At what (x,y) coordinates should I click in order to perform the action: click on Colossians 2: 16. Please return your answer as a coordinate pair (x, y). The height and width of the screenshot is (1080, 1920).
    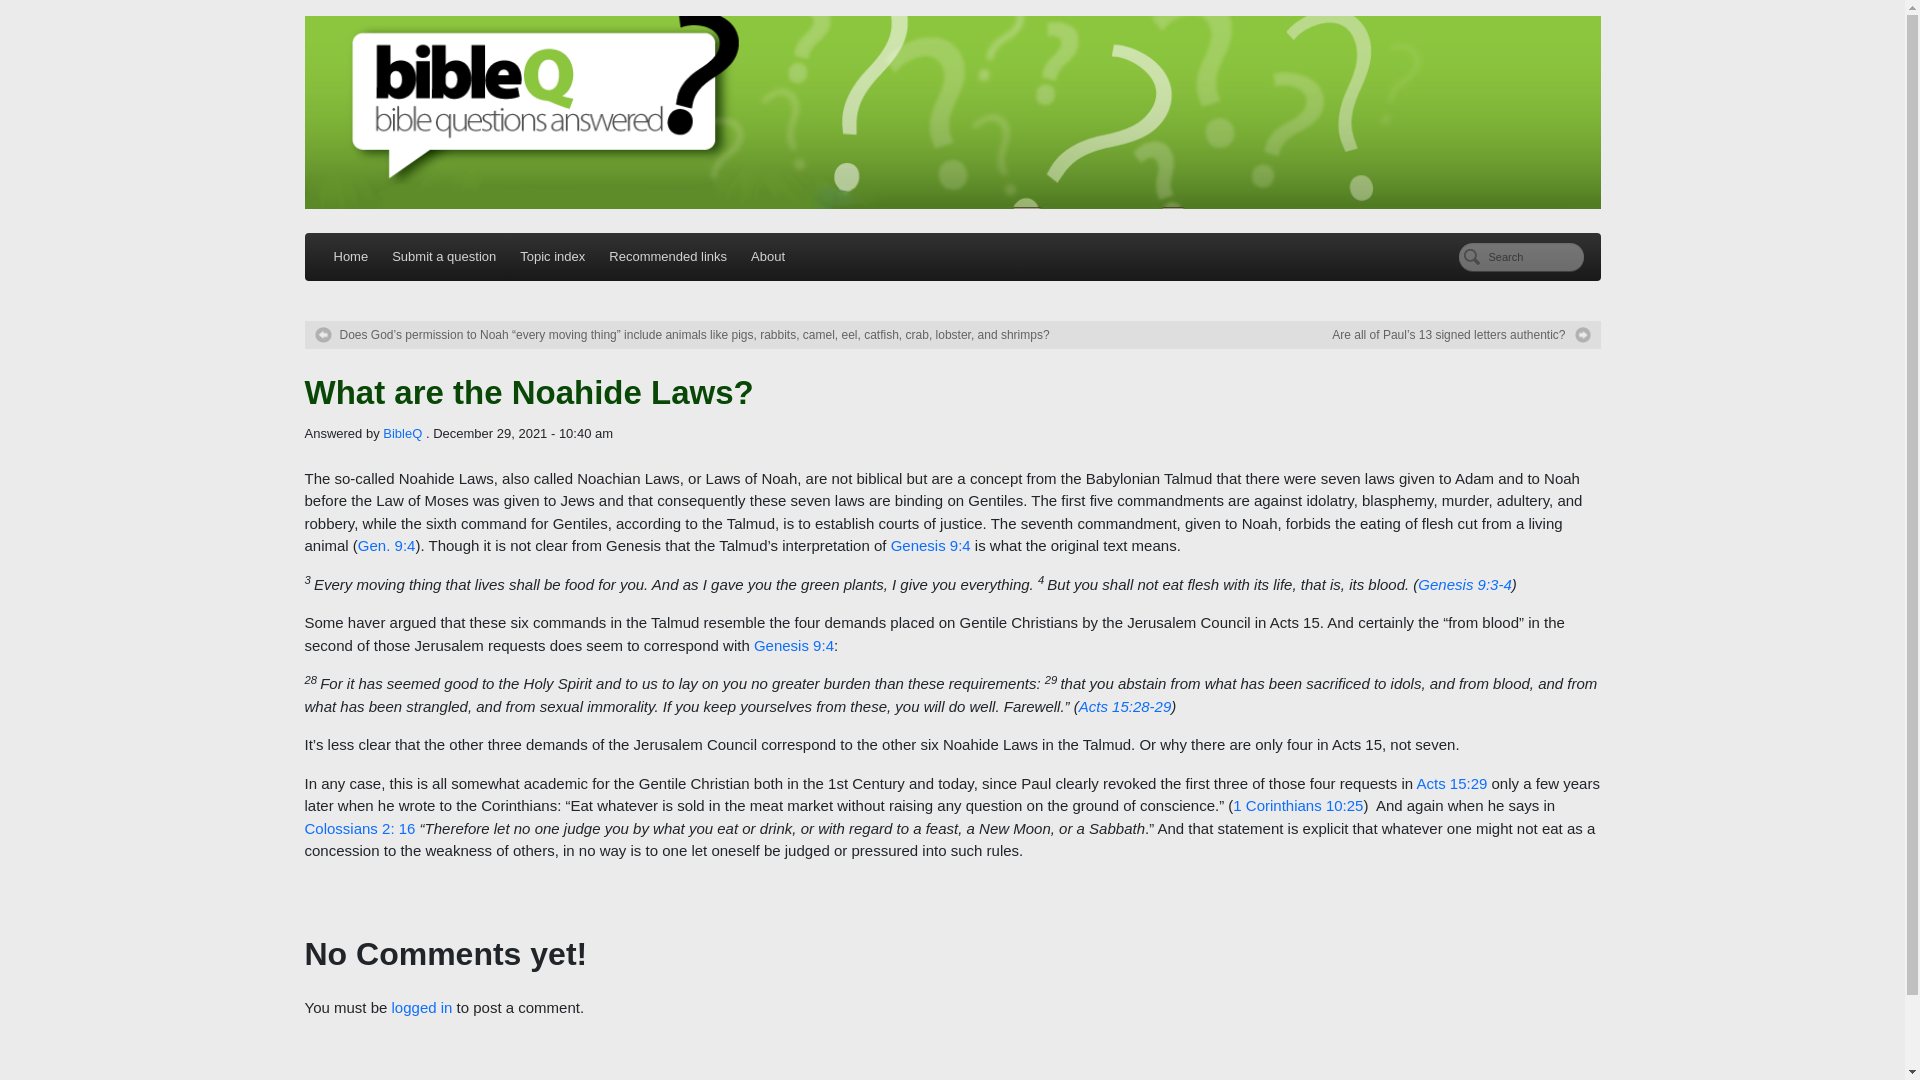
    Looking at the image, I should click on (358, 828).